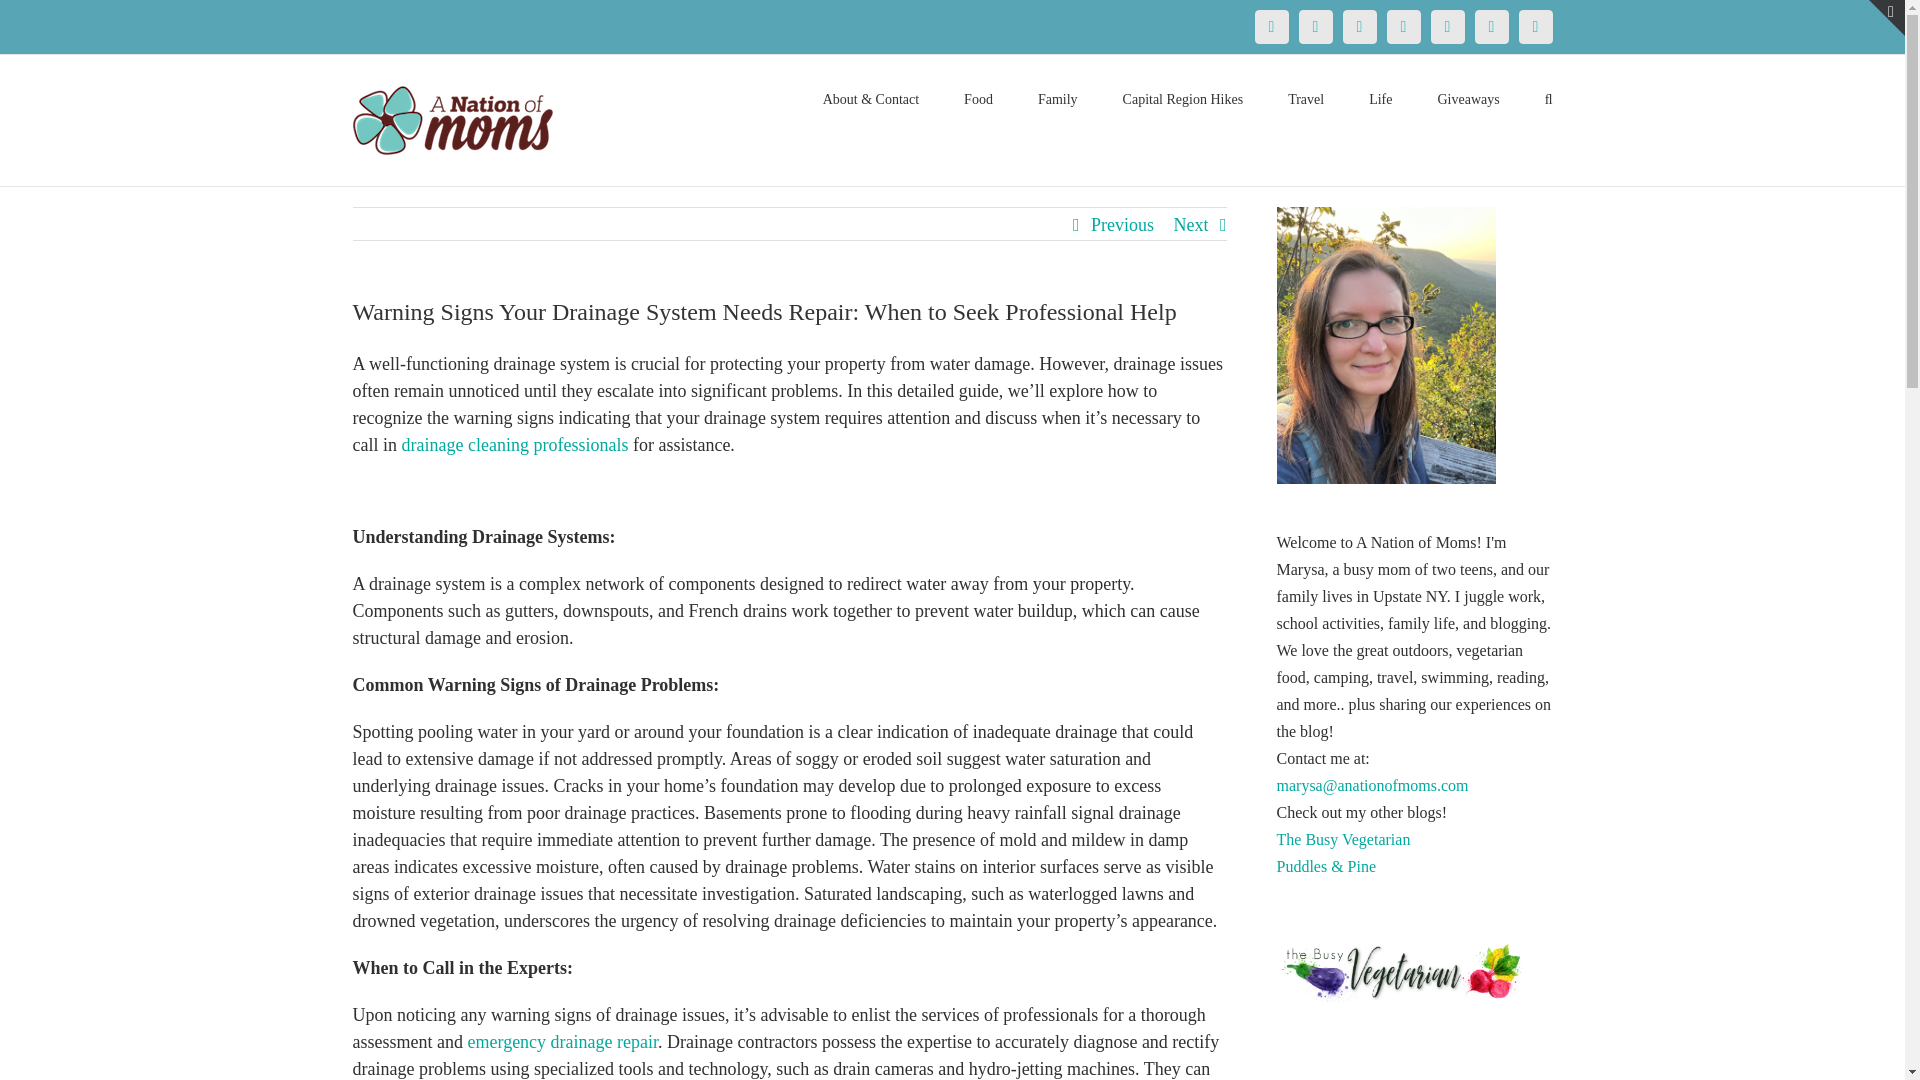  Describe the element at coordinates (1359, 26) in the screenshot. I see `Pinterest` at that location.